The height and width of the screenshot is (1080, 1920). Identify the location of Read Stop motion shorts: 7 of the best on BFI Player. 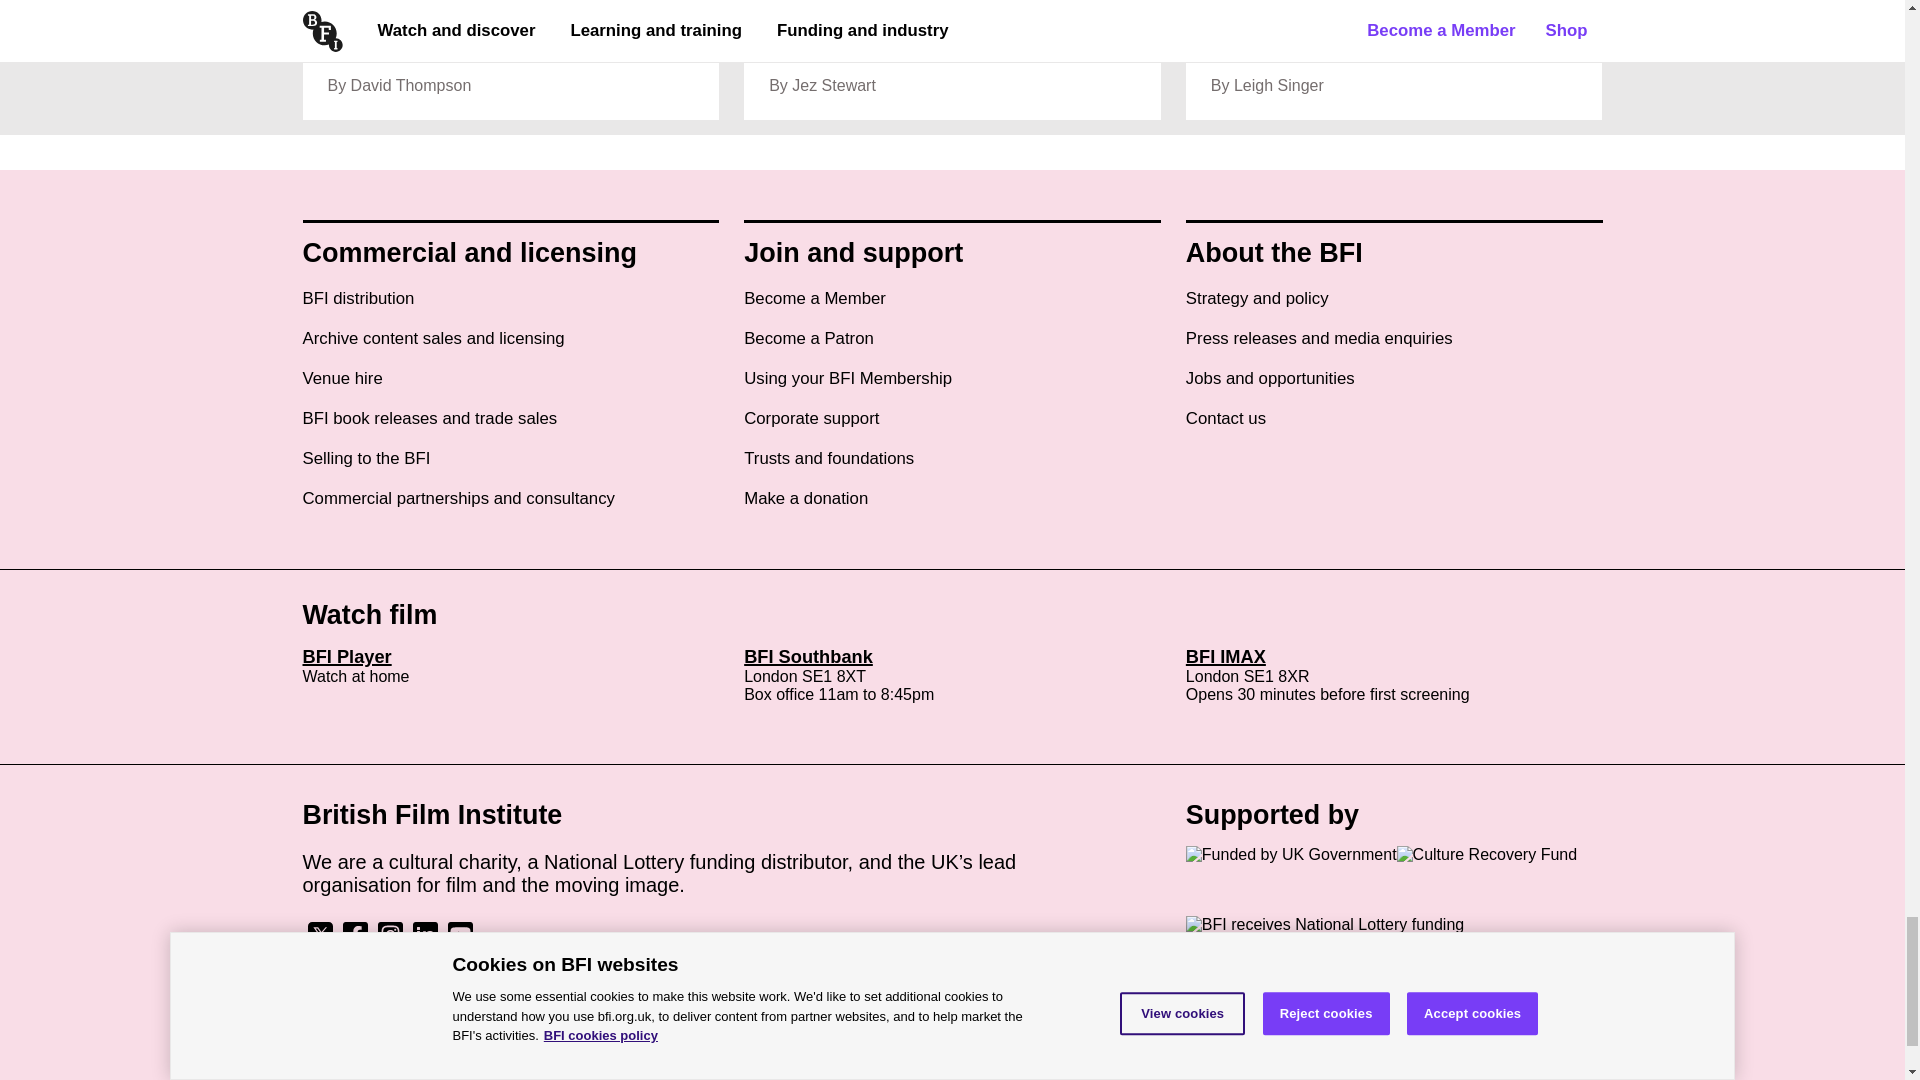
(952, 60).